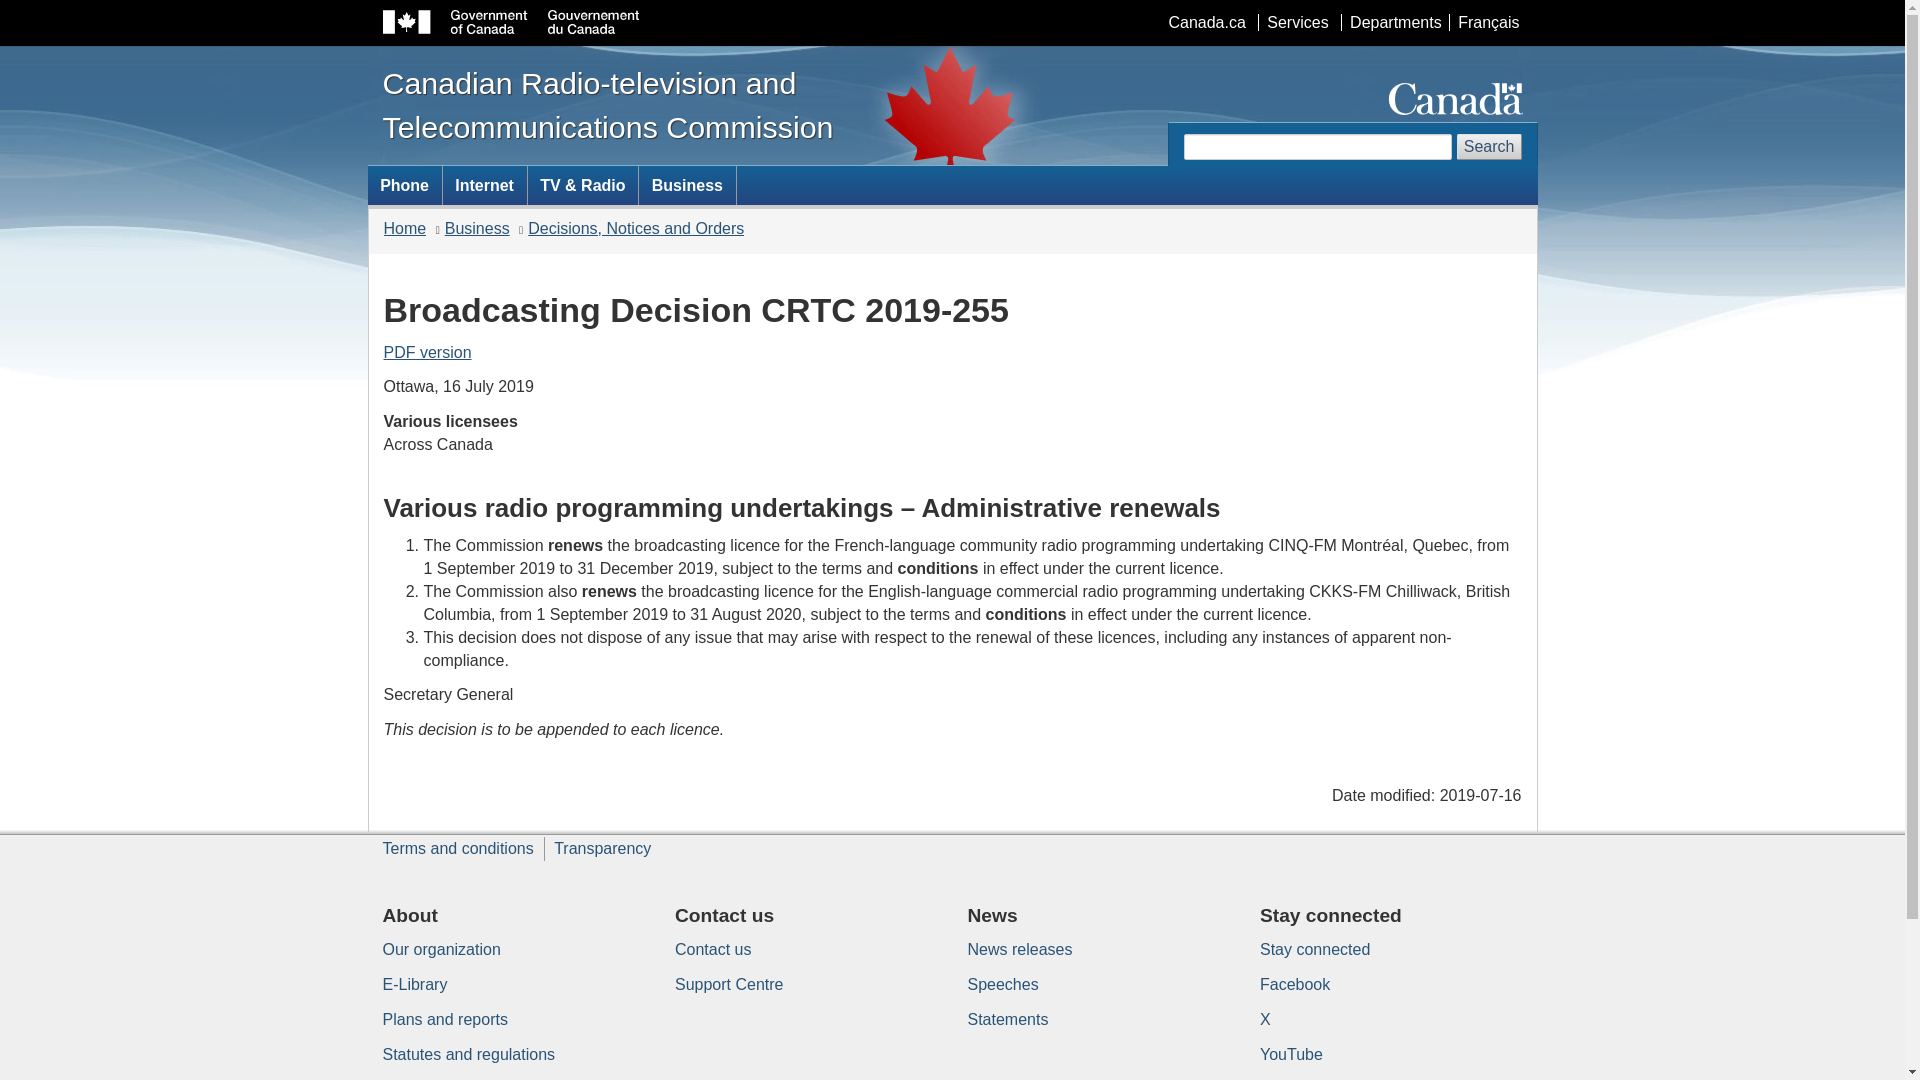  I want to click on Services, so click(1296, 22).